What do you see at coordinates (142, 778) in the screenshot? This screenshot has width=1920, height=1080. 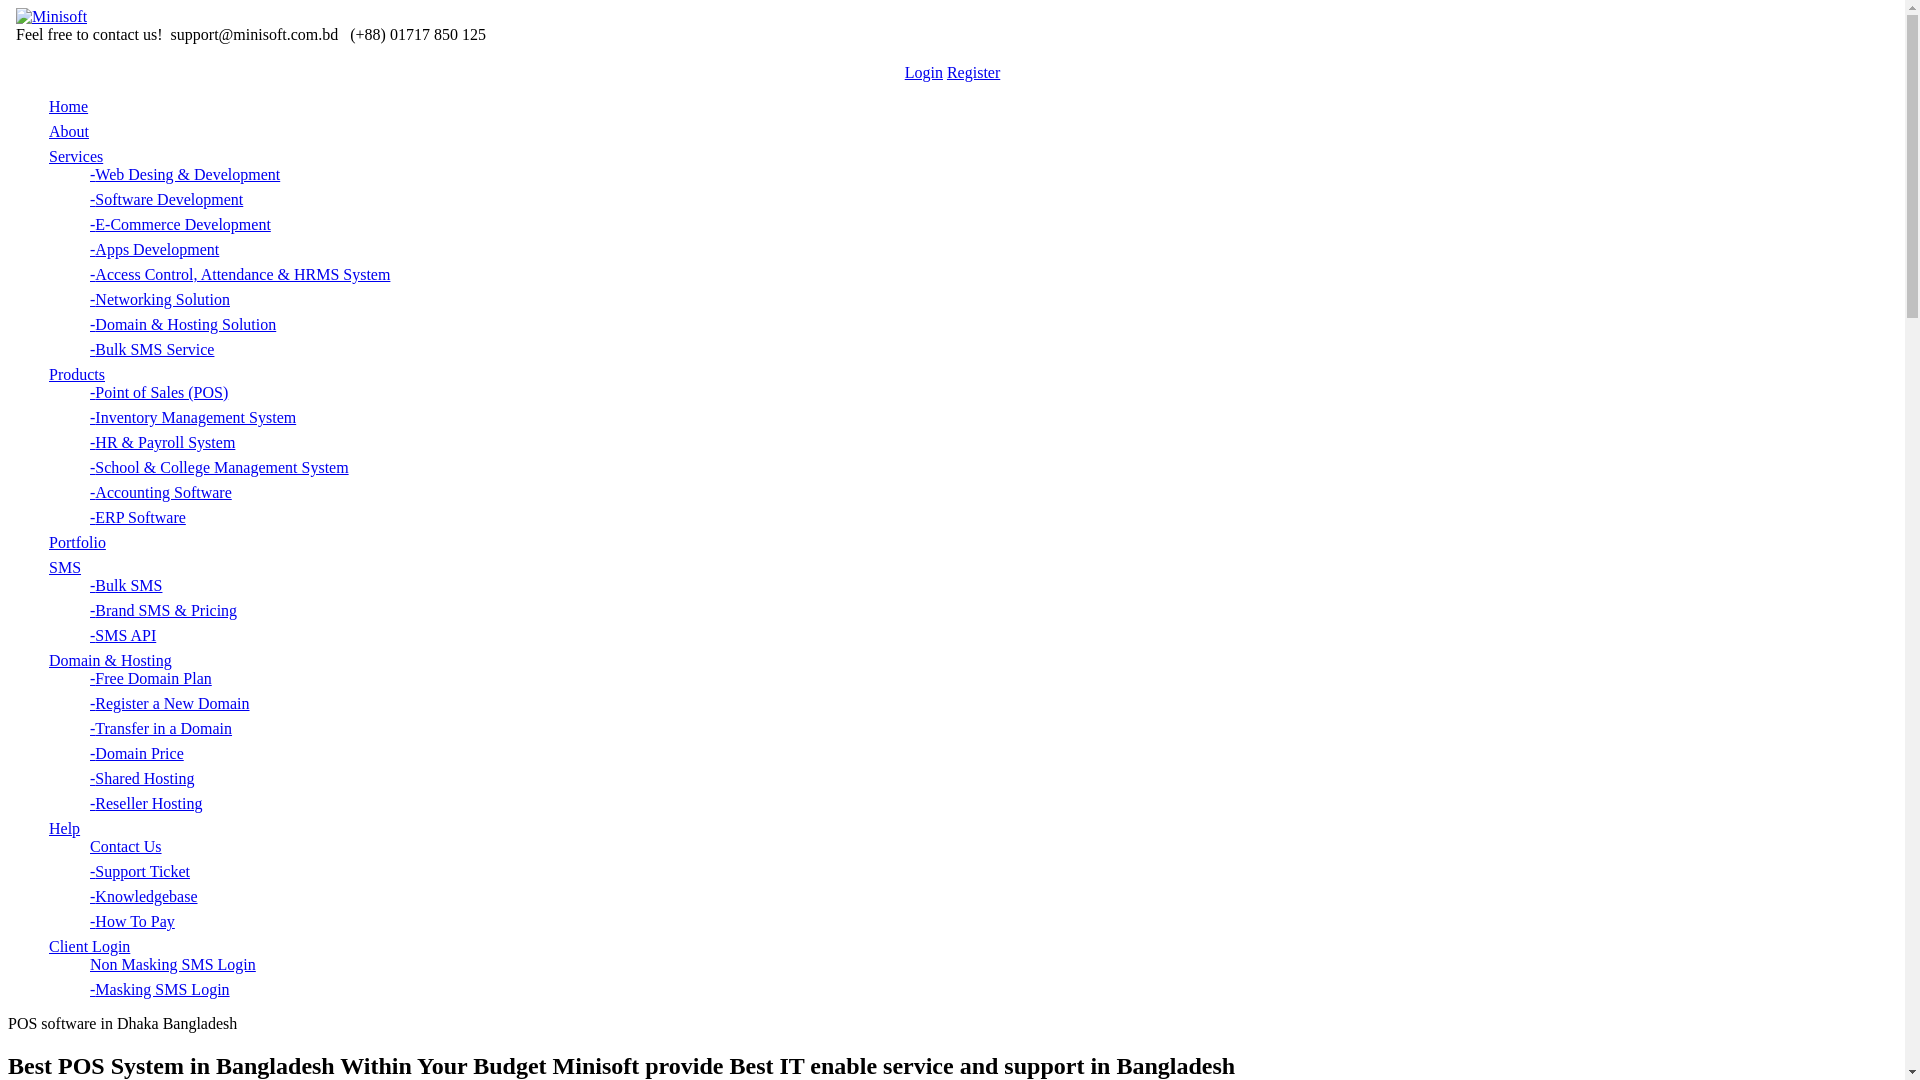 I see `-Shared Hosting` at bounding box center [142, 778].